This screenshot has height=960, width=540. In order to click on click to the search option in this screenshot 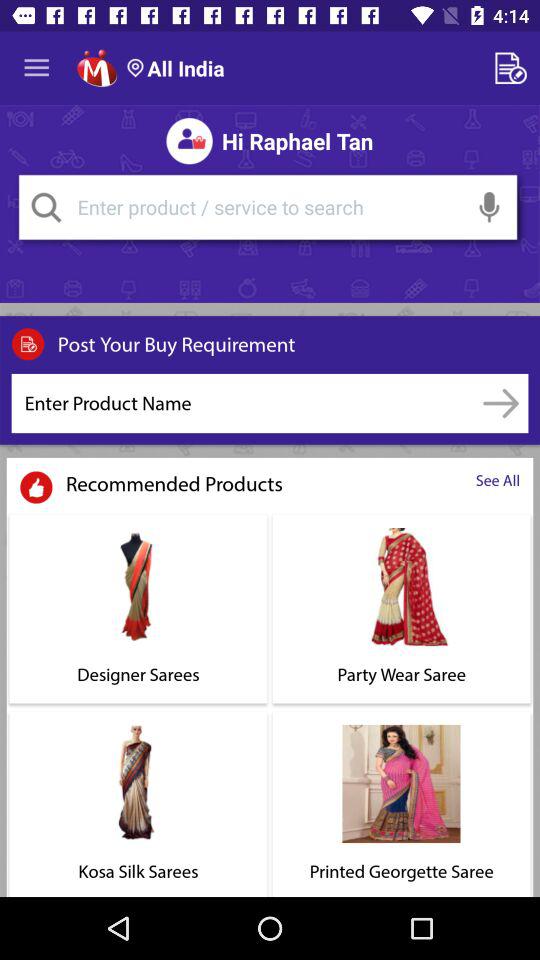, I will do `click(268, 207)`.